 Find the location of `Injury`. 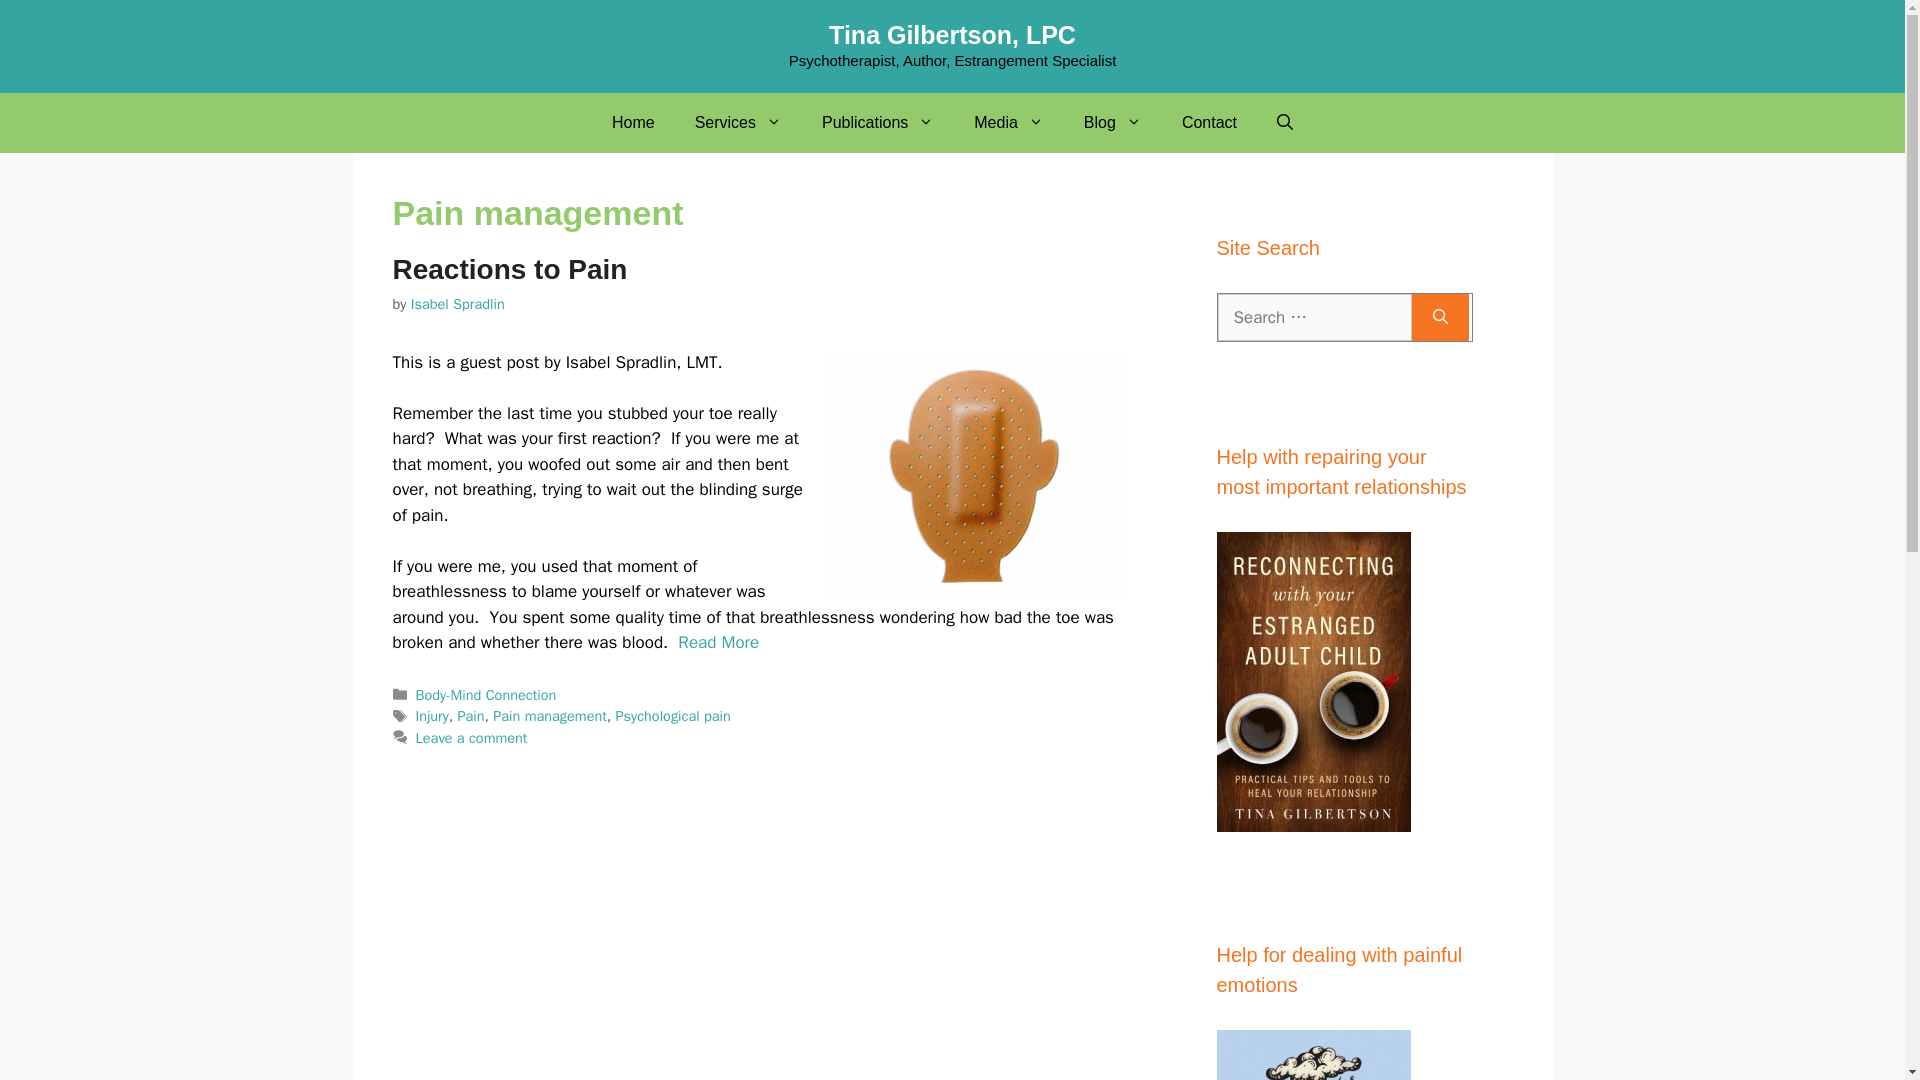

Injury is located at coordinates (432, 716).